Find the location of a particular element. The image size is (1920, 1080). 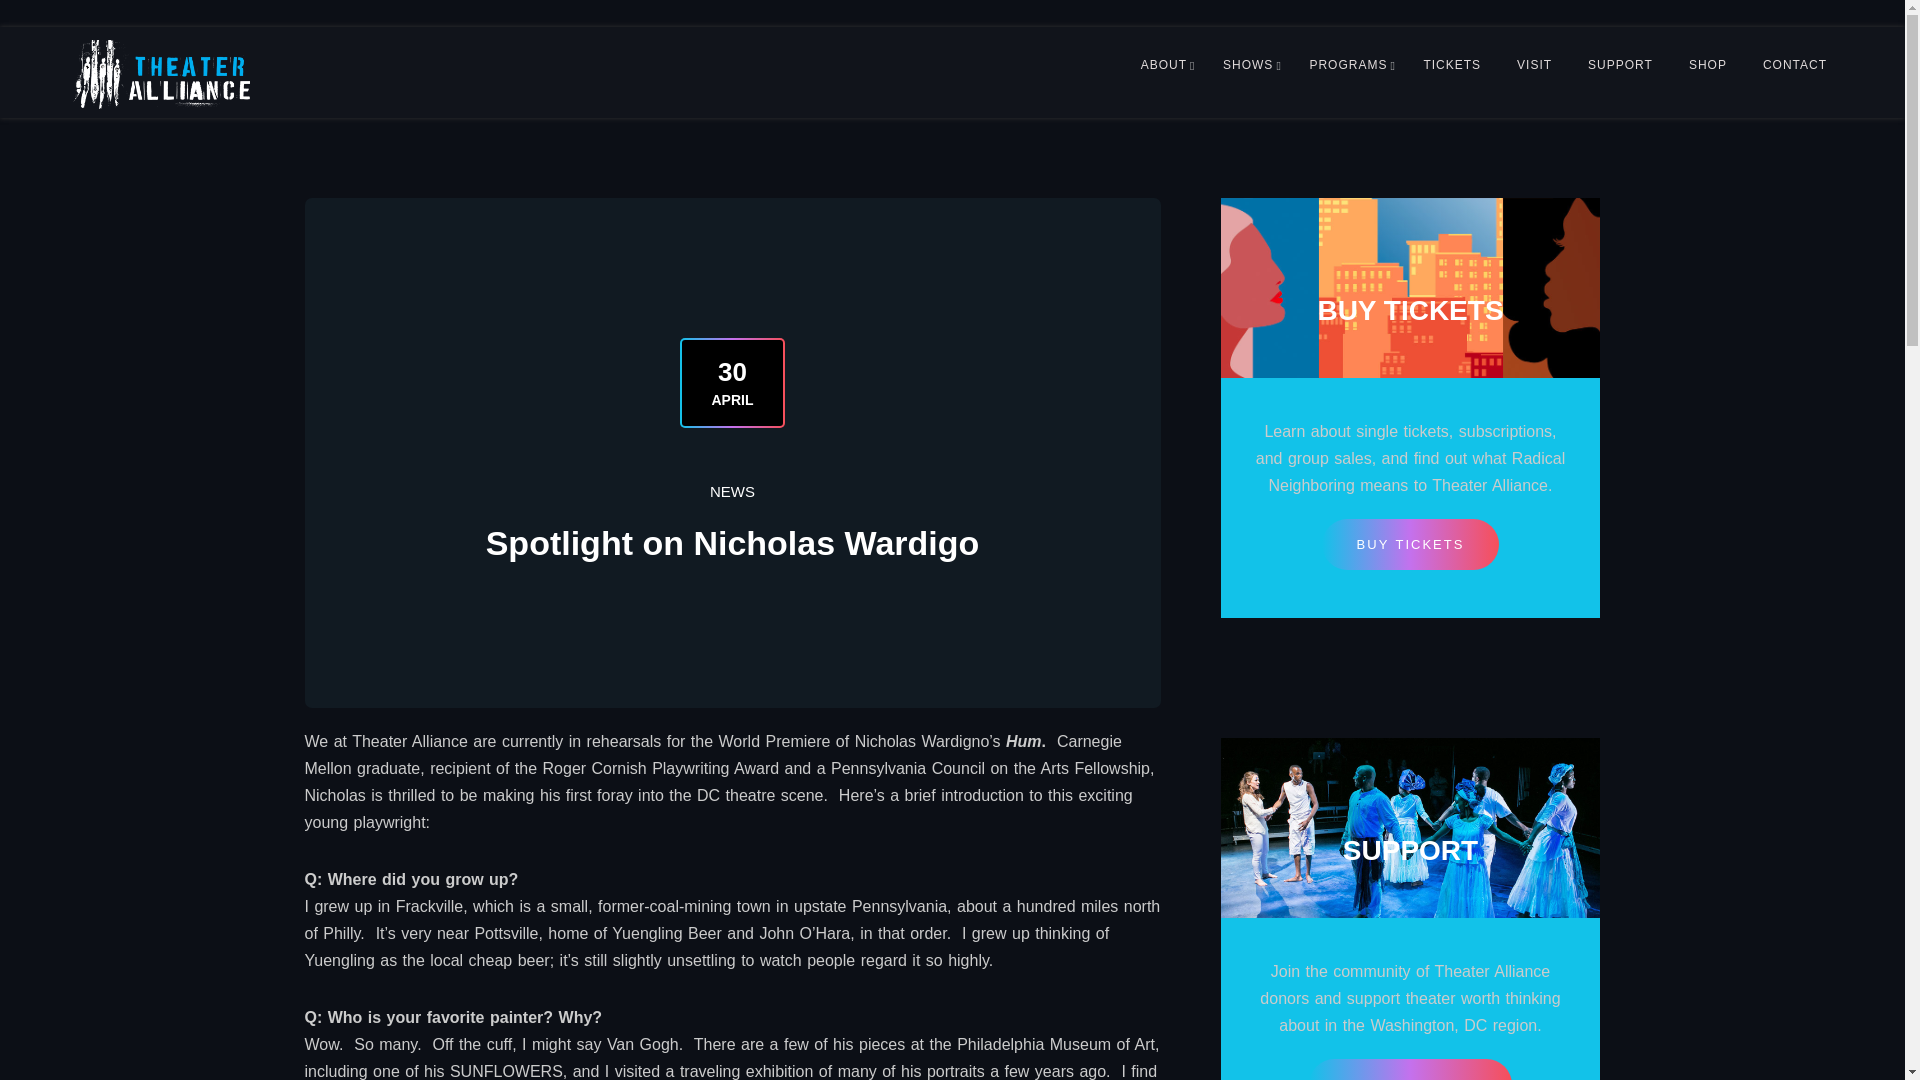

SHOP is located at coordinates (1708, 65).